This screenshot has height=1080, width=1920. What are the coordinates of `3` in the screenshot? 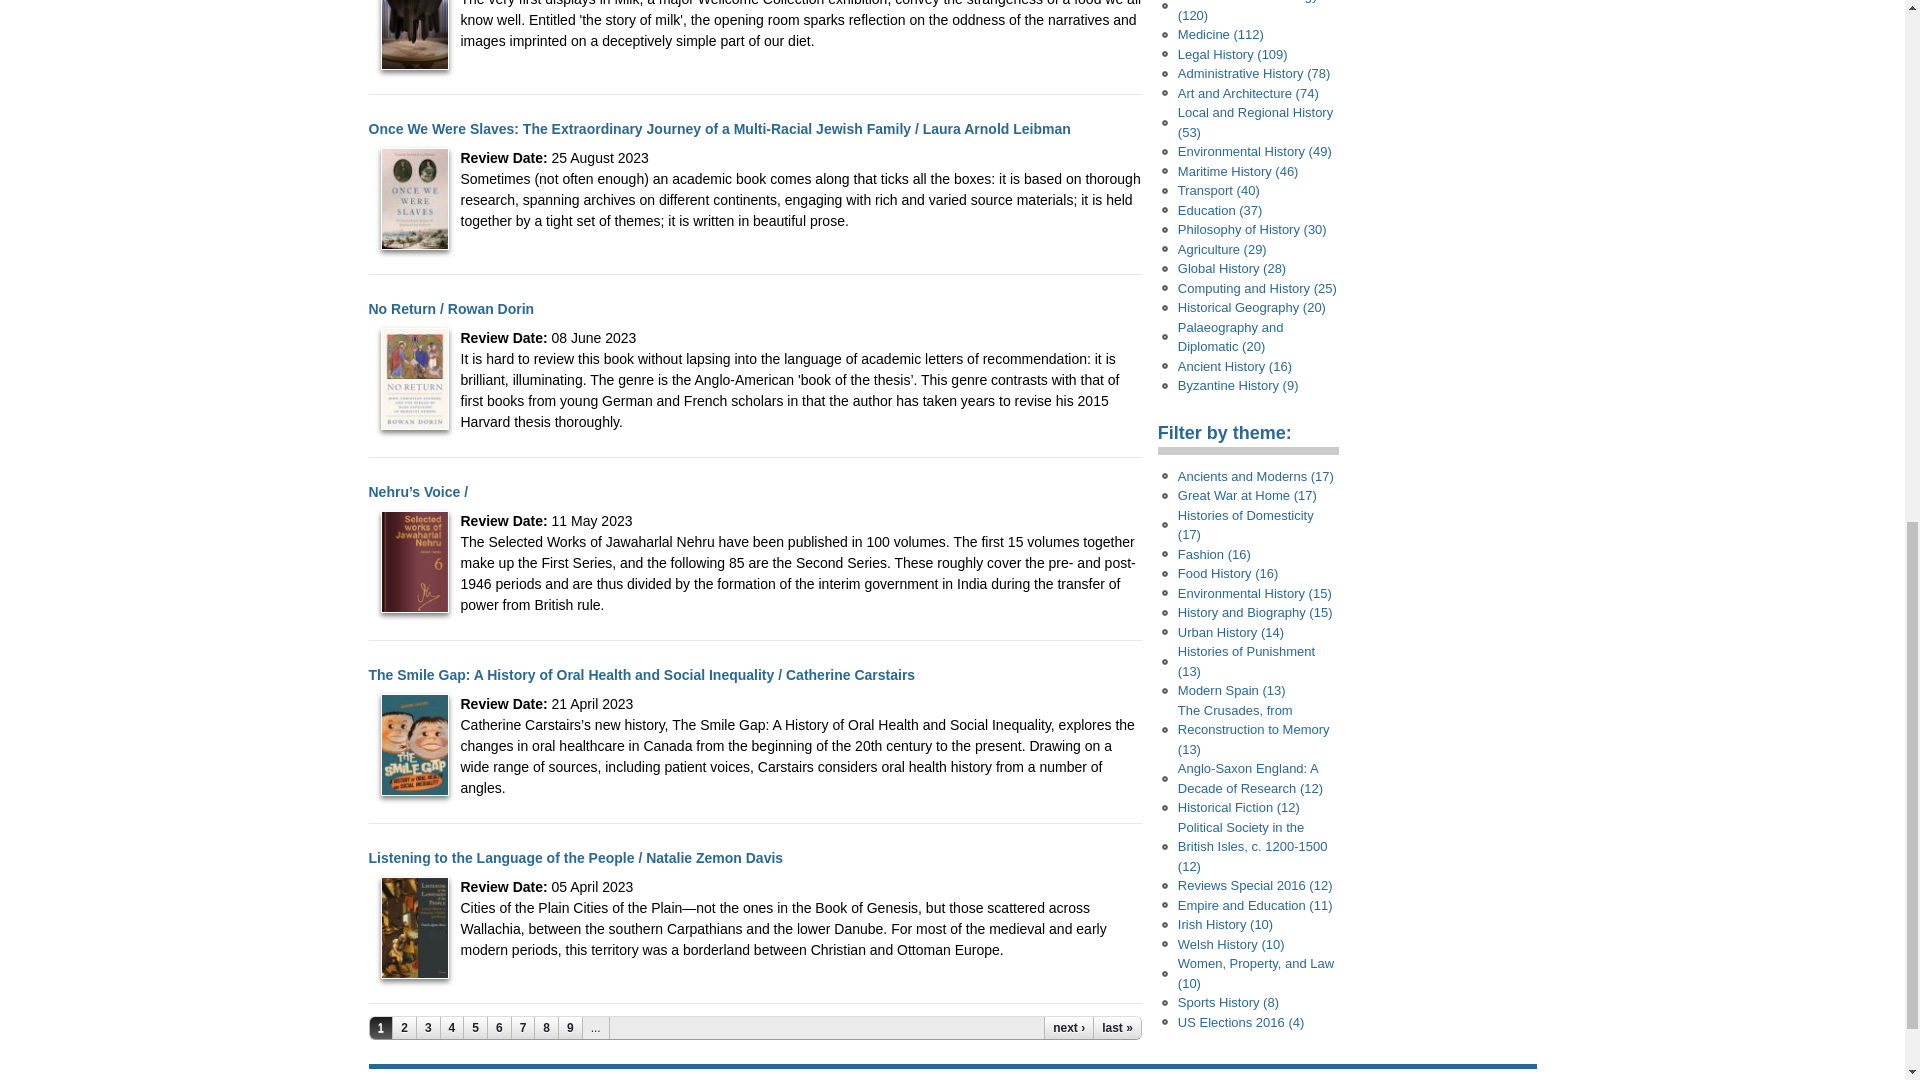 It's located at (428, 1028).